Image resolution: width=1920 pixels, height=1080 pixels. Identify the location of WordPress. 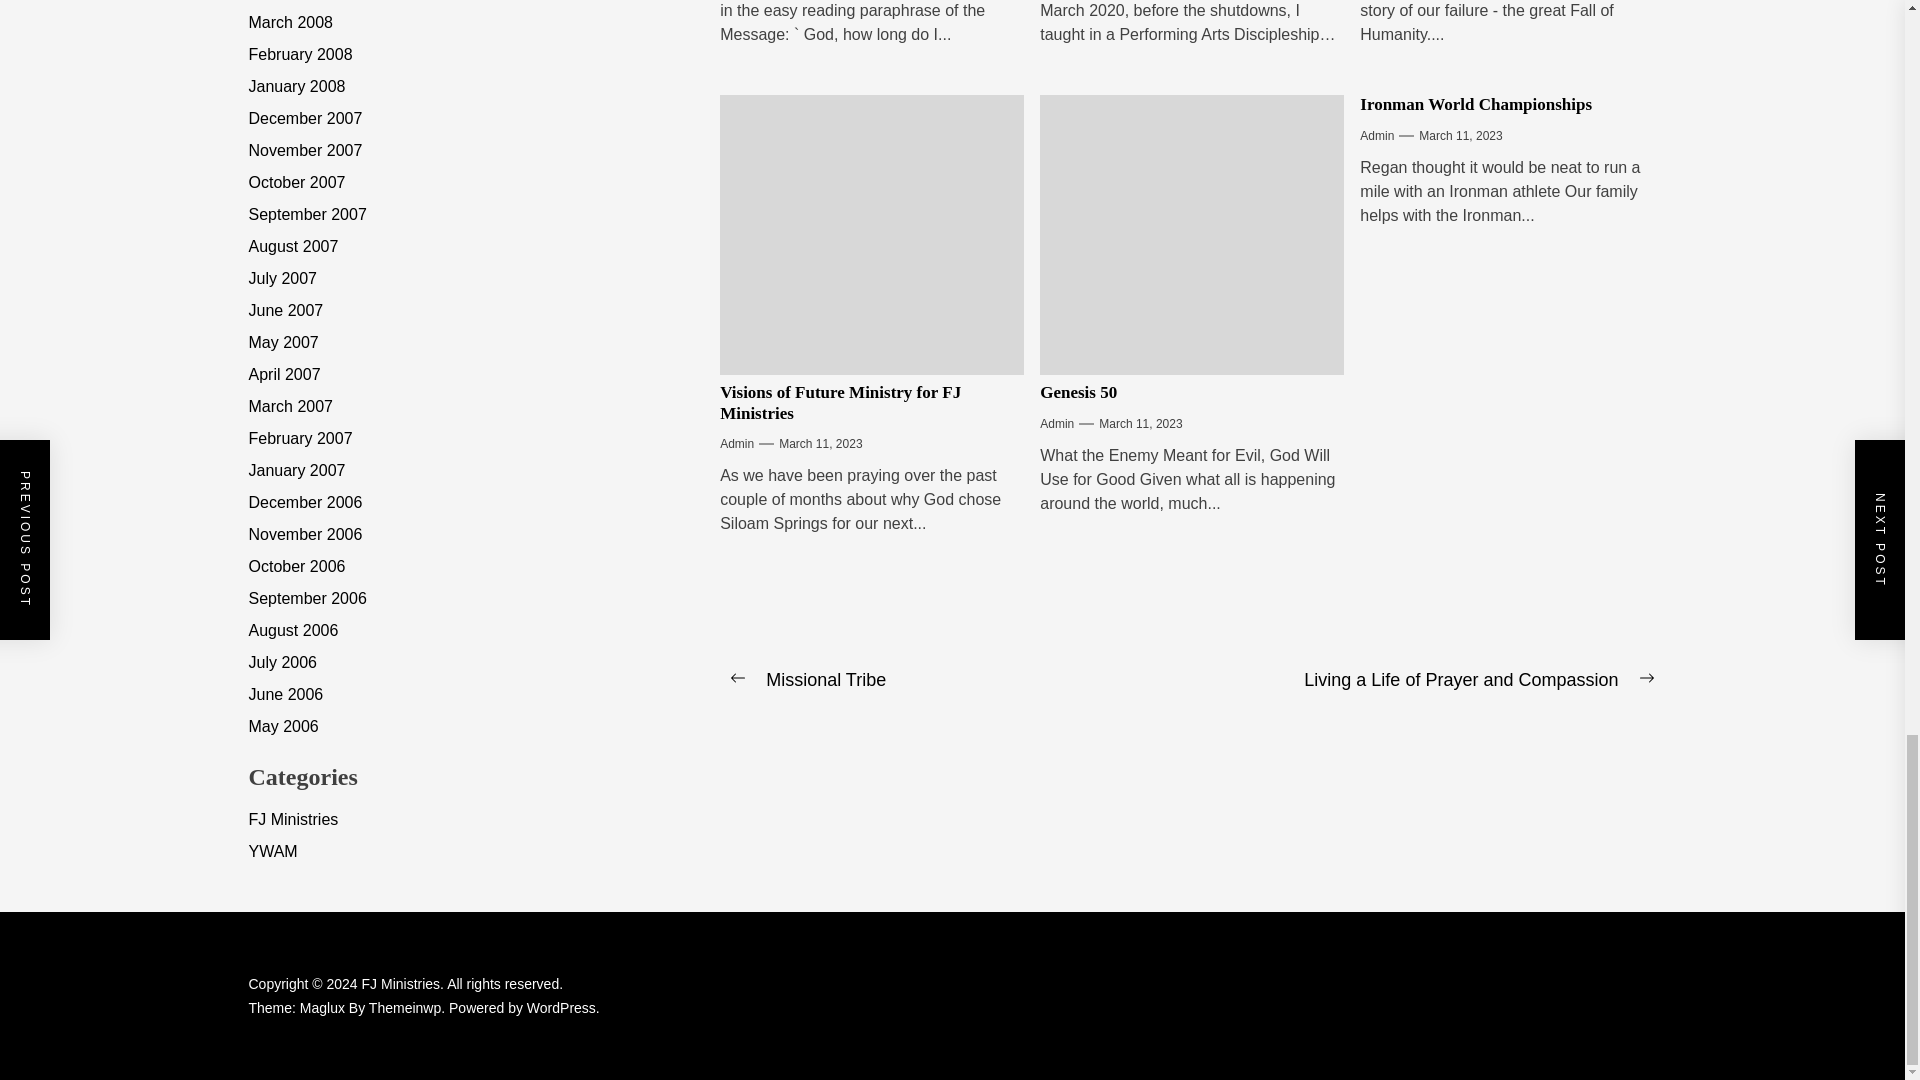
(562, 1008).